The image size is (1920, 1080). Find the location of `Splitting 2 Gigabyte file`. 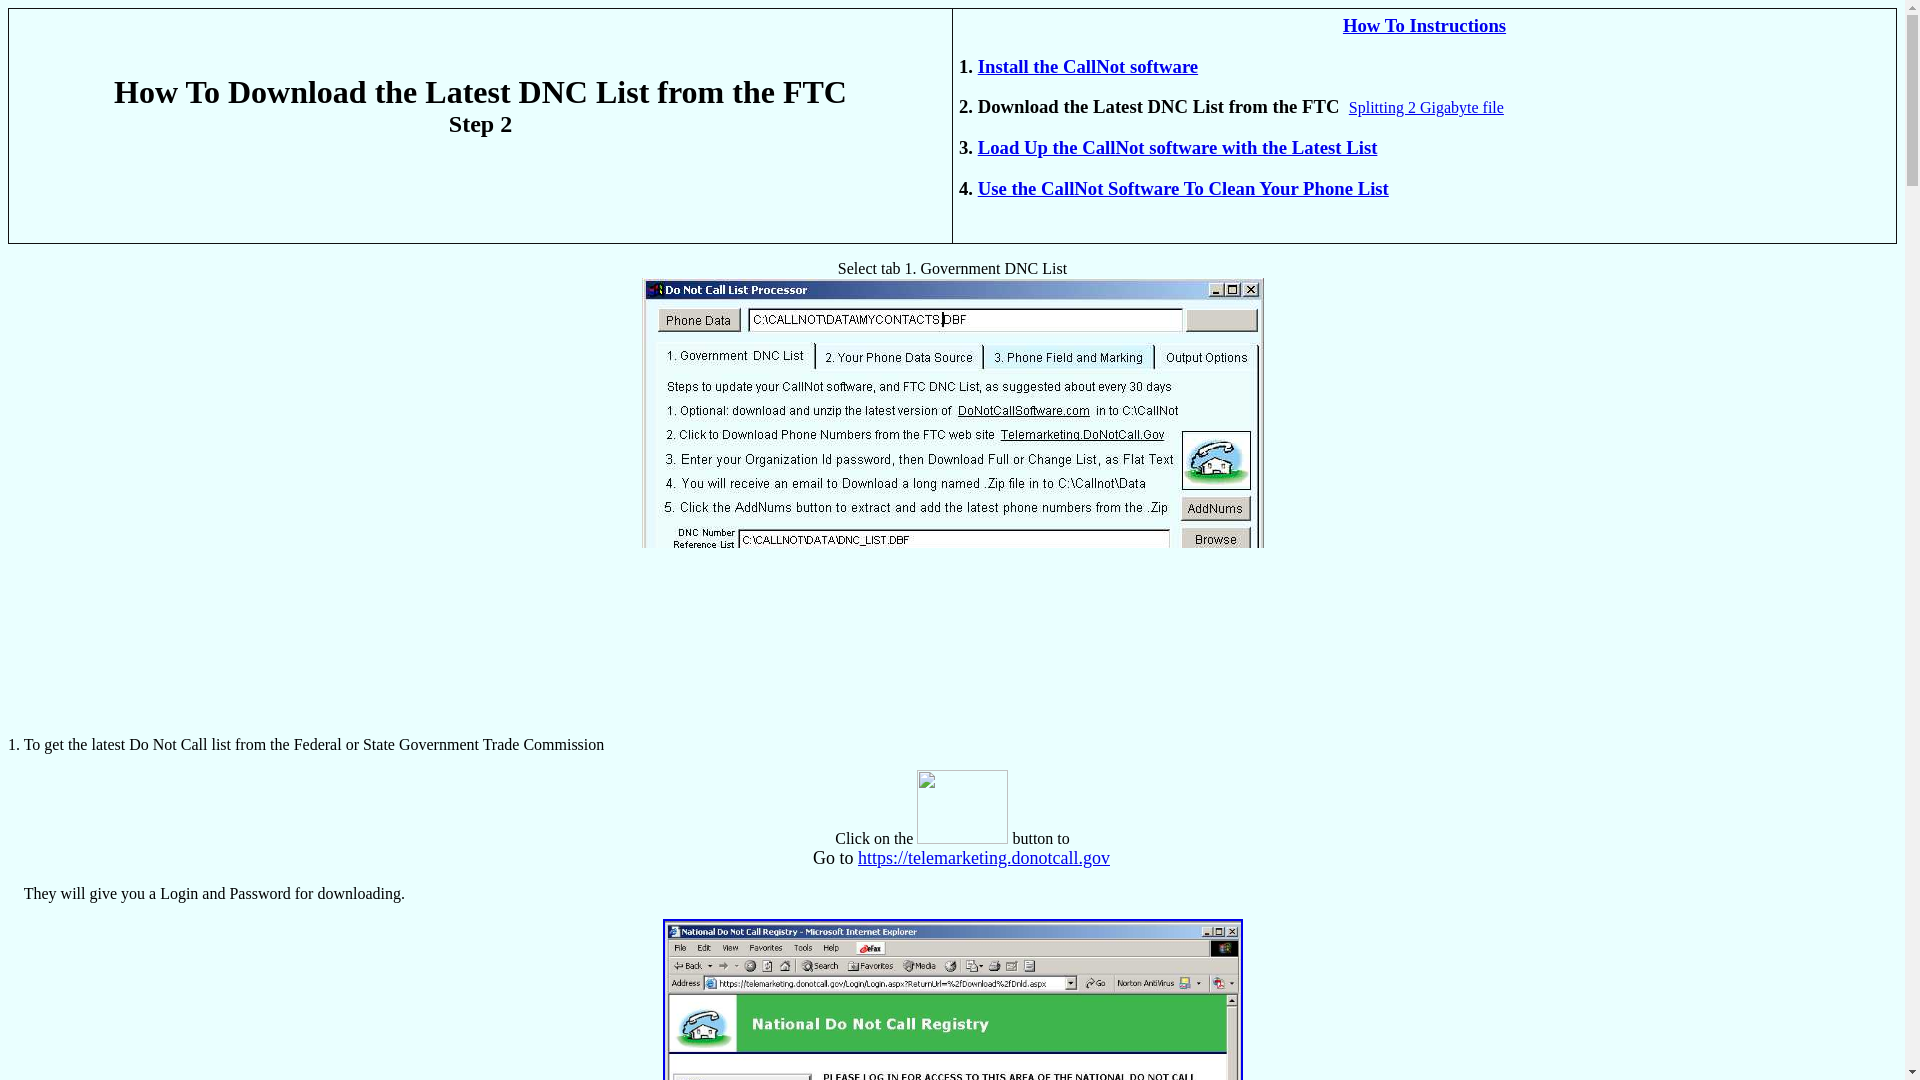

Splitting 2 Gigabyte file is located at coordinates (1426, 107).